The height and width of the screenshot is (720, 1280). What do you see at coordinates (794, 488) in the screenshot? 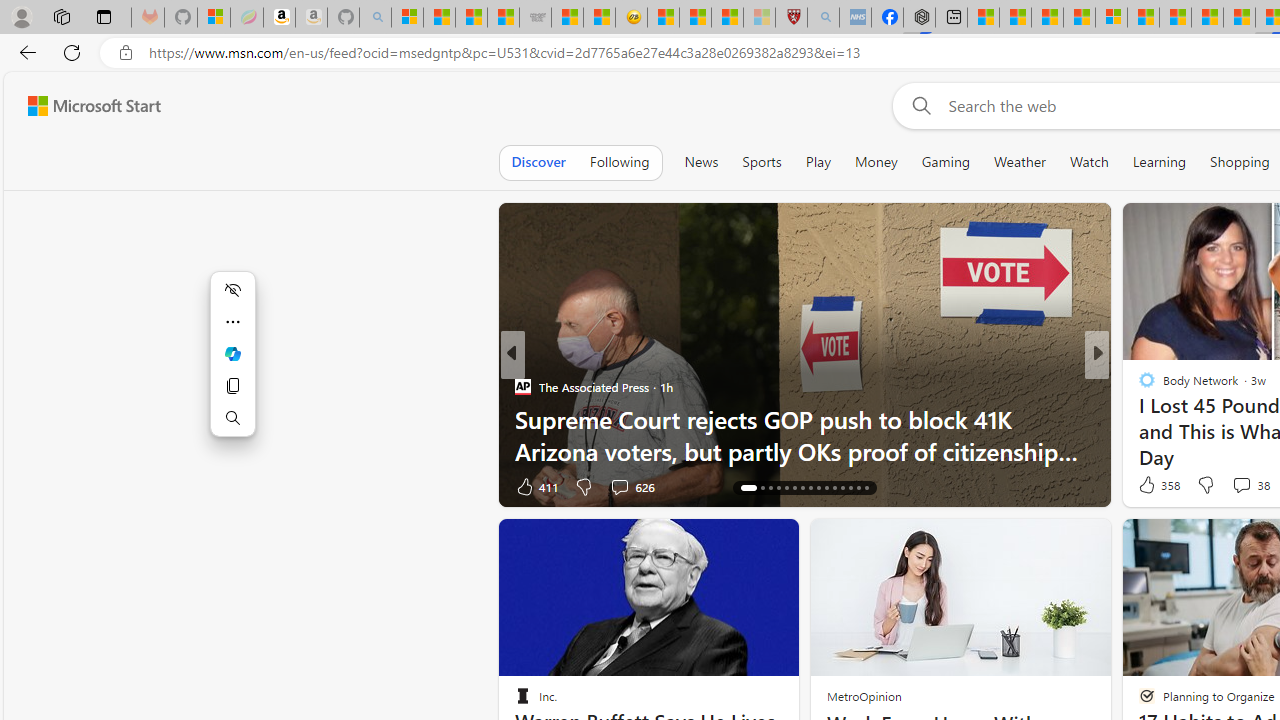
I see `AutomationID: tab-21` at bounding box center [794, 488].